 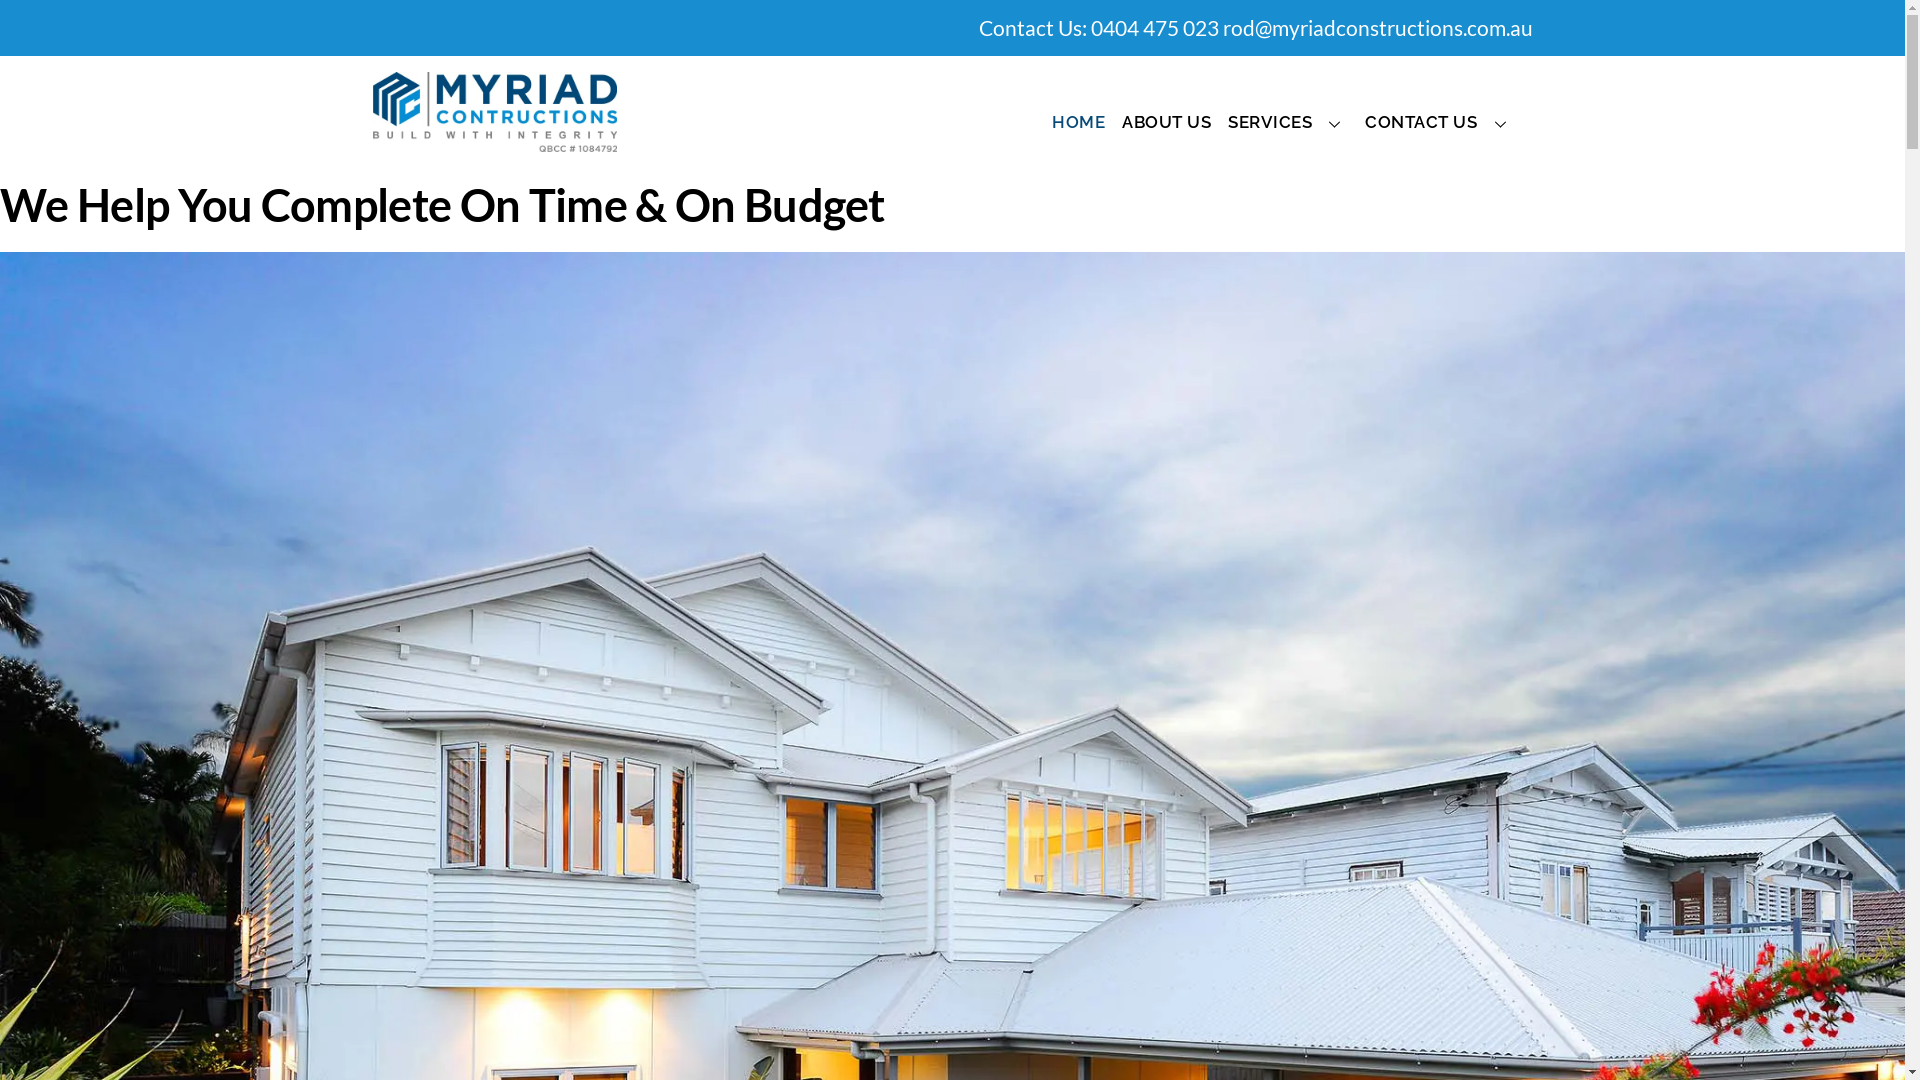 I want to click on HOME, so click(x=1079, y=124).